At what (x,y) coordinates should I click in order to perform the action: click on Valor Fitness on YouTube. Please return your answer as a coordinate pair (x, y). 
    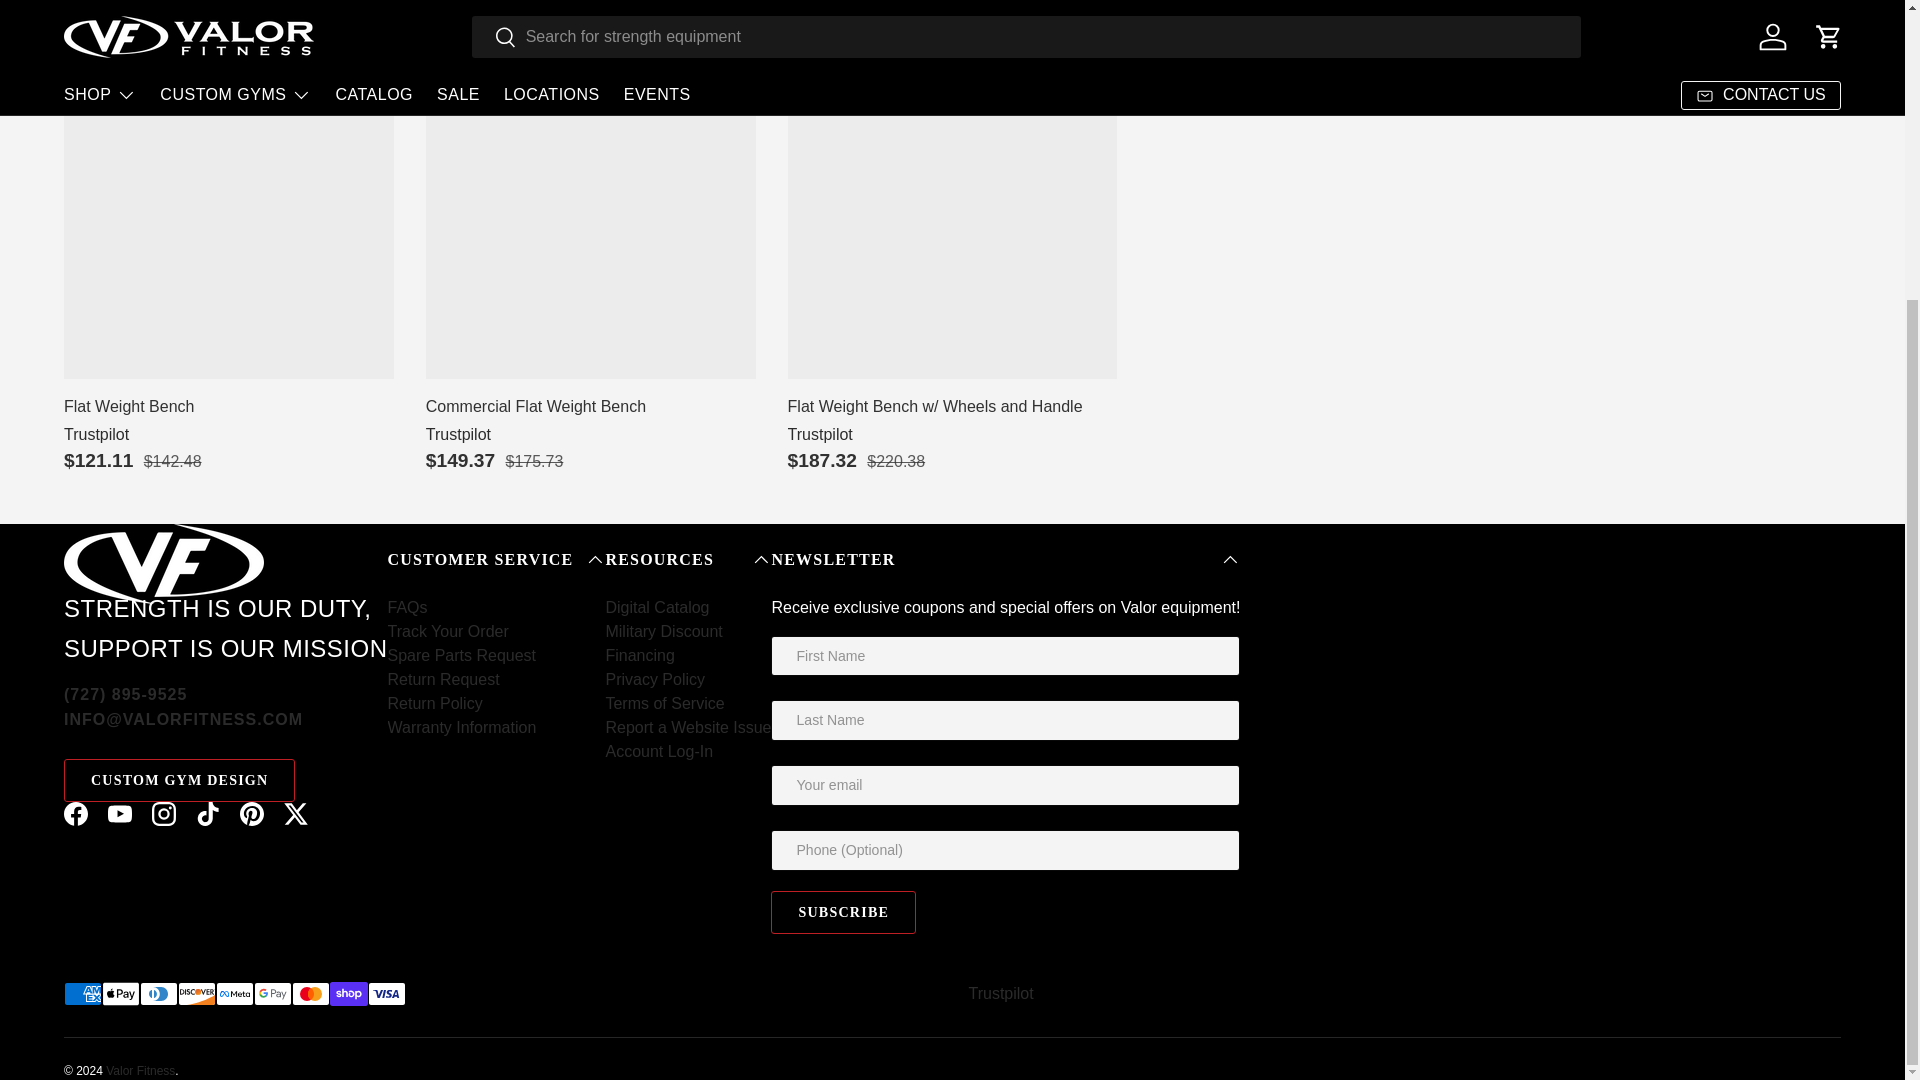
    Looking at the image, I should click on (120, 813).